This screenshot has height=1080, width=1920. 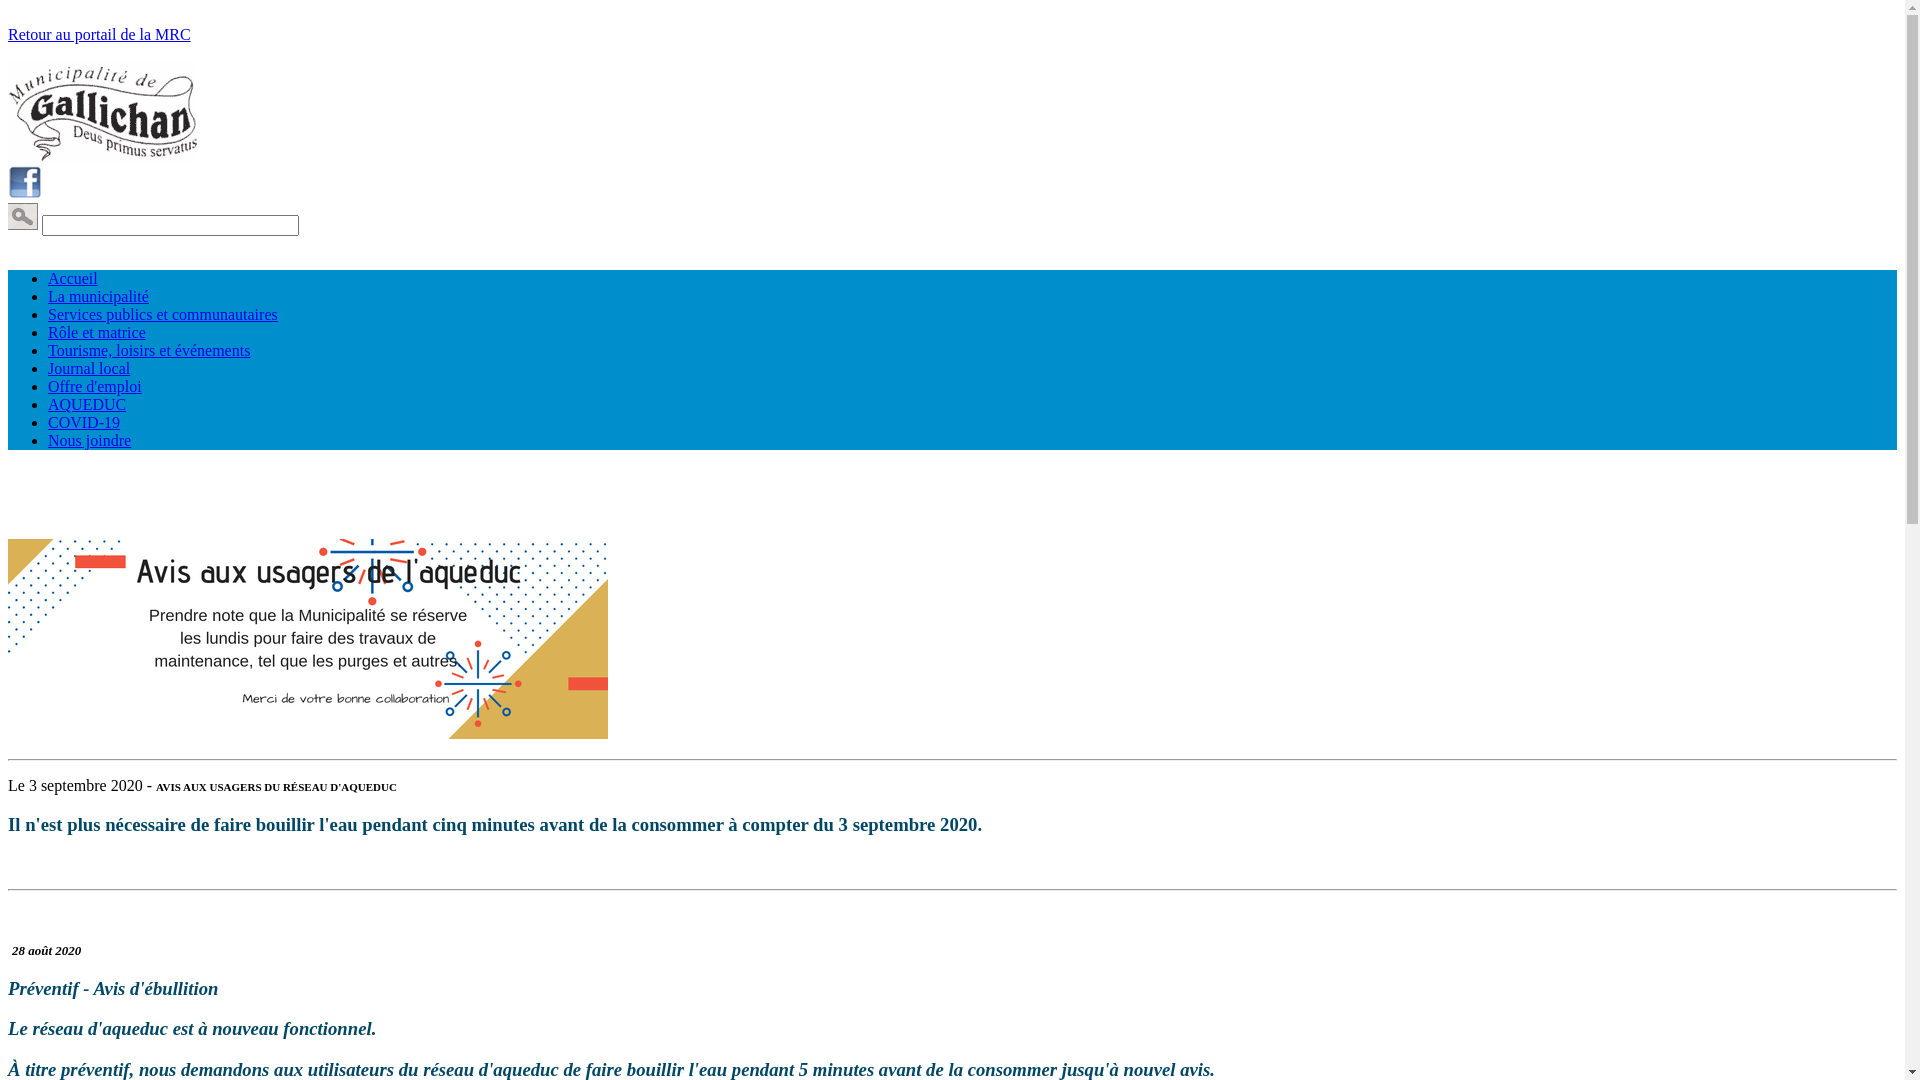 I want to click on Offre d'emploi, so click(x=95, y=386).